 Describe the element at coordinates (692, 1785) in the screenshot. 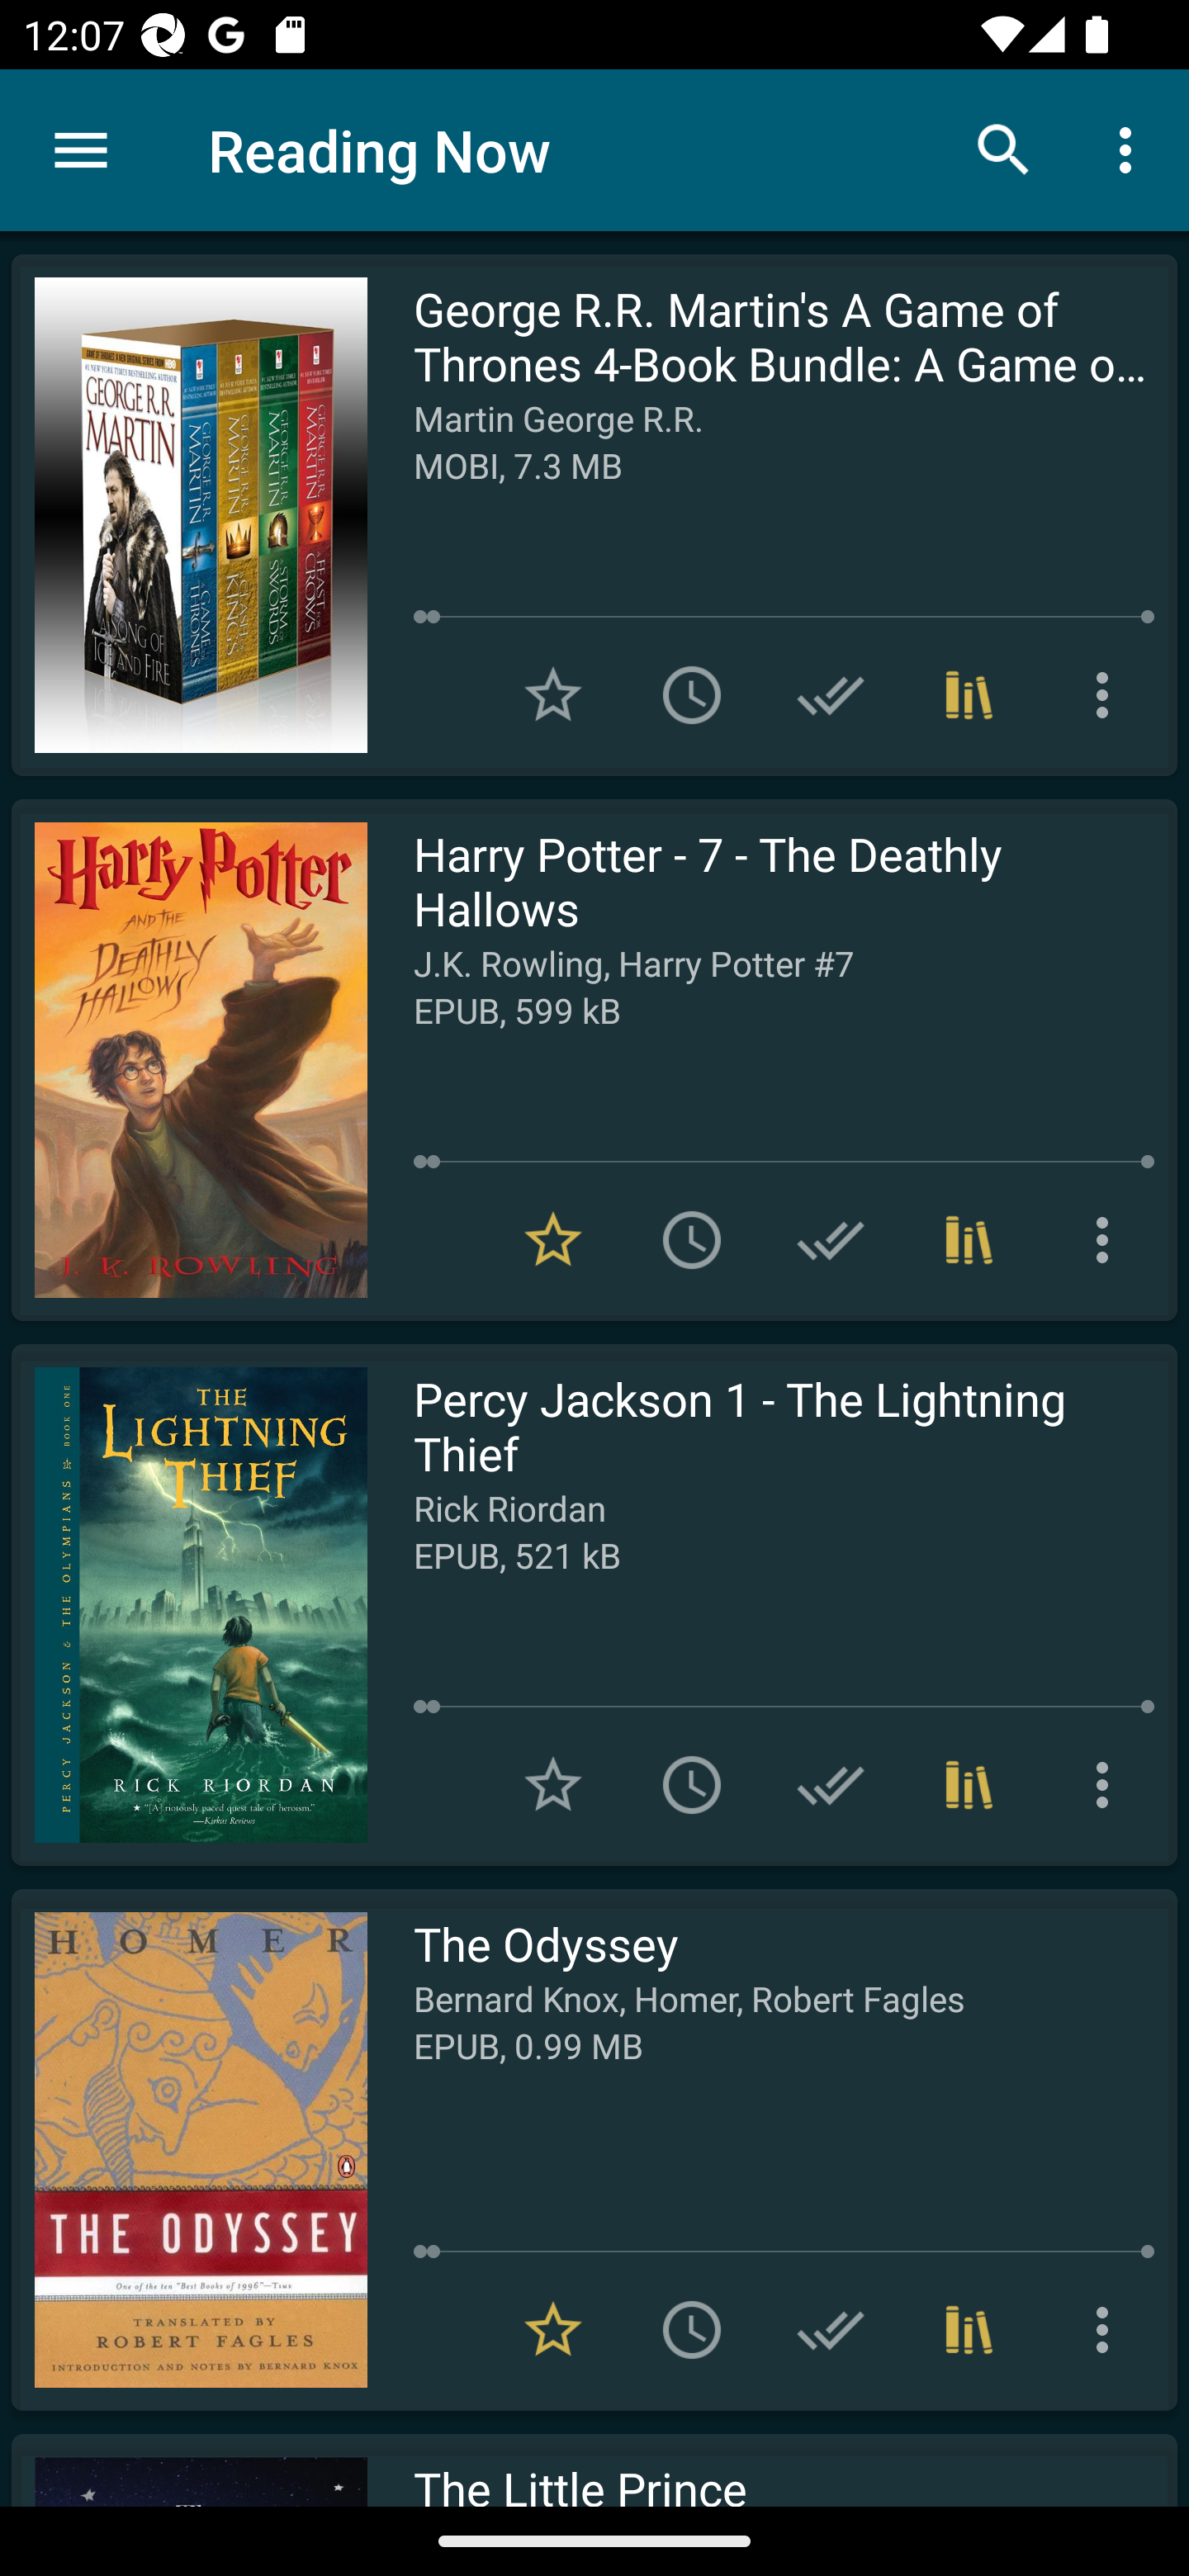

I see `Add to To read` at that location.